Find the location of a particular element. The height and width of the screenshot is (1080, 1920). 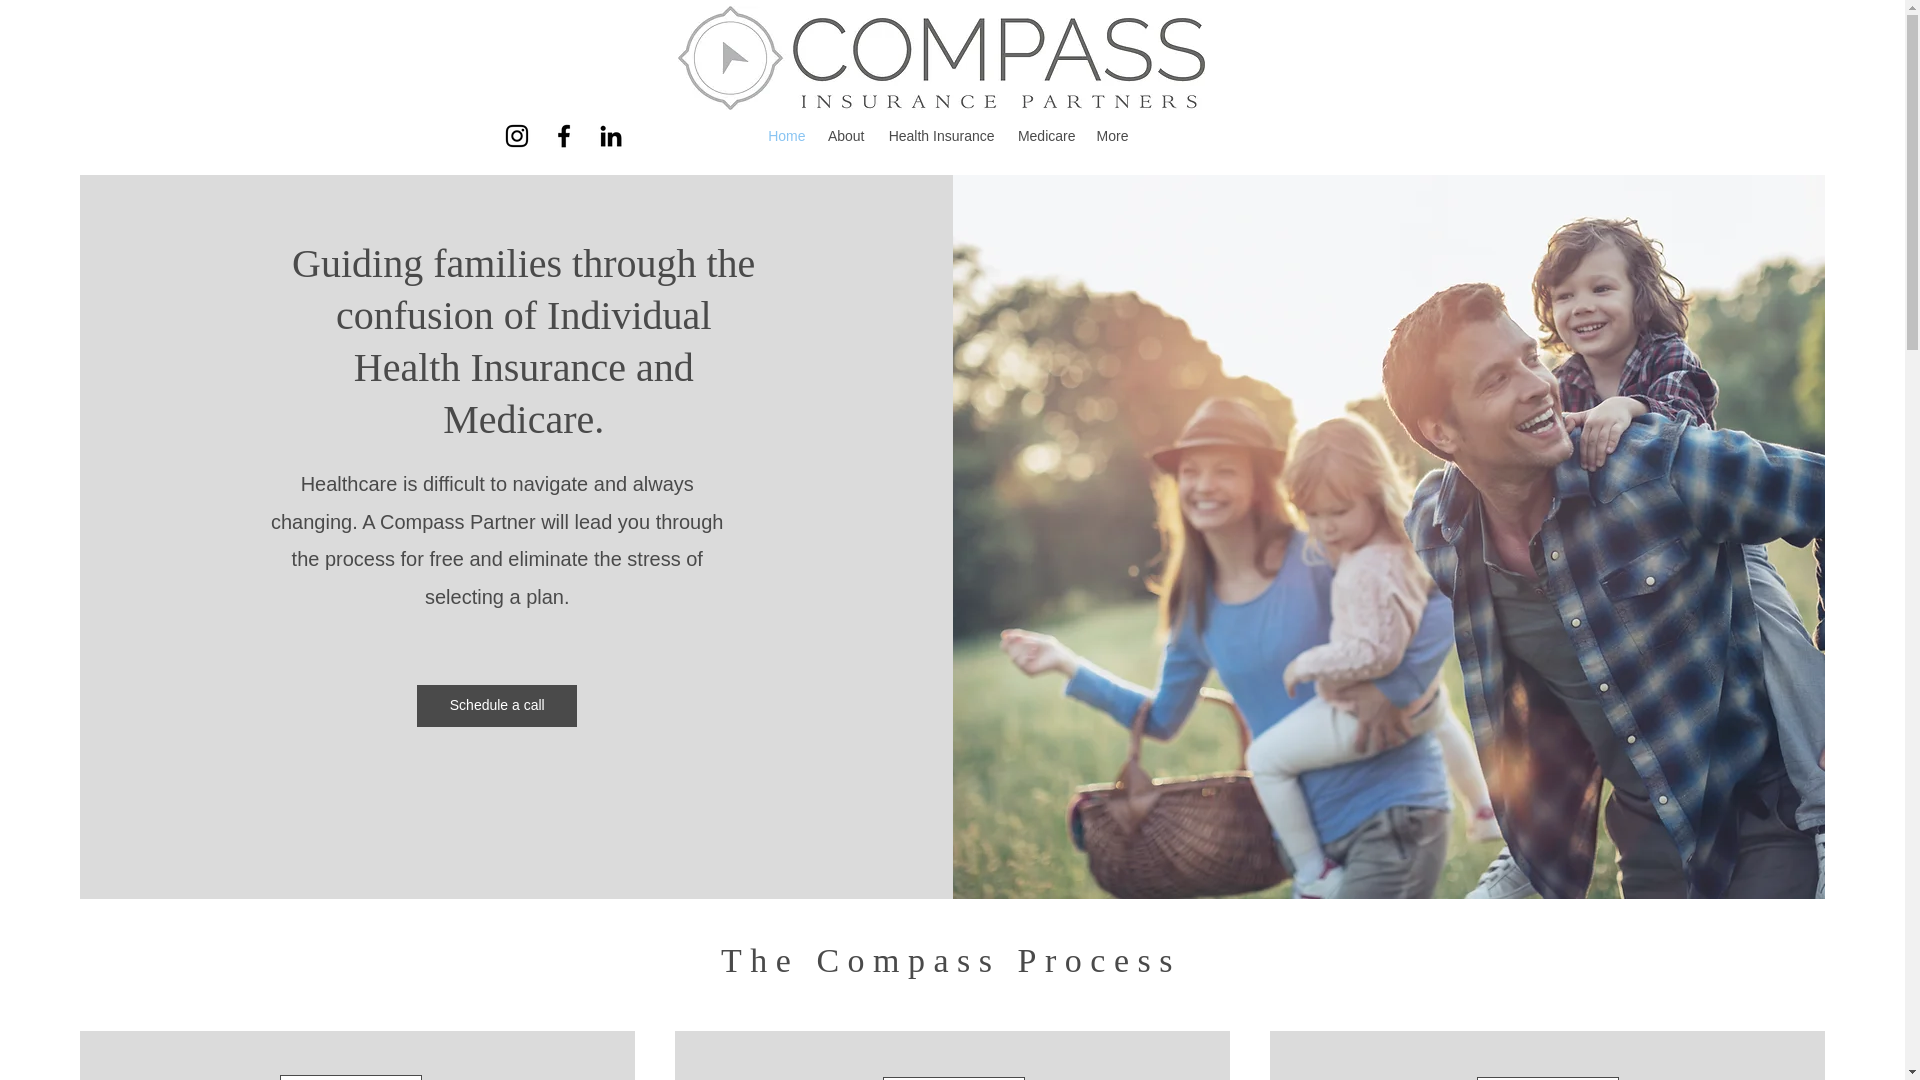

Compass Insurance Partners Logo HORIZONT is located at coordinates (941, 58).